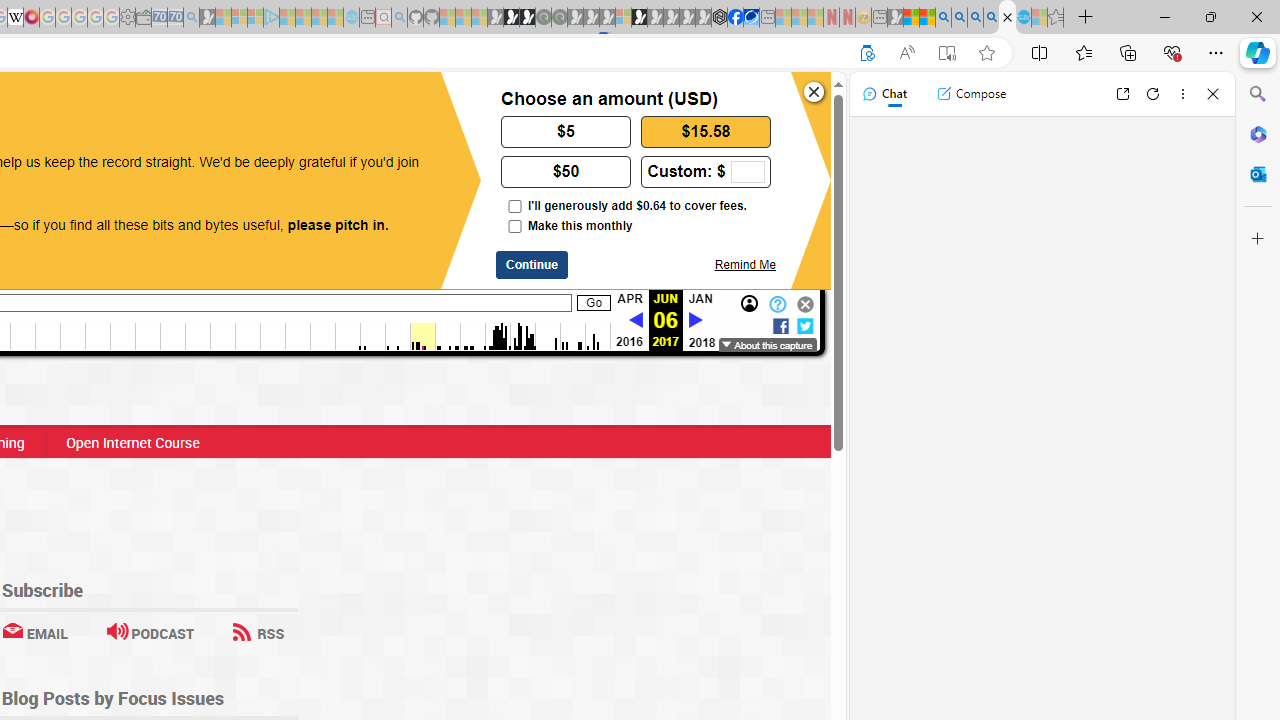 The height and width of the screenshot is (720, 1280). Describe the element at coordinates (559, 18) in the screenshot. I see `Future Focus Report 2024 - Sleeping` at that location.